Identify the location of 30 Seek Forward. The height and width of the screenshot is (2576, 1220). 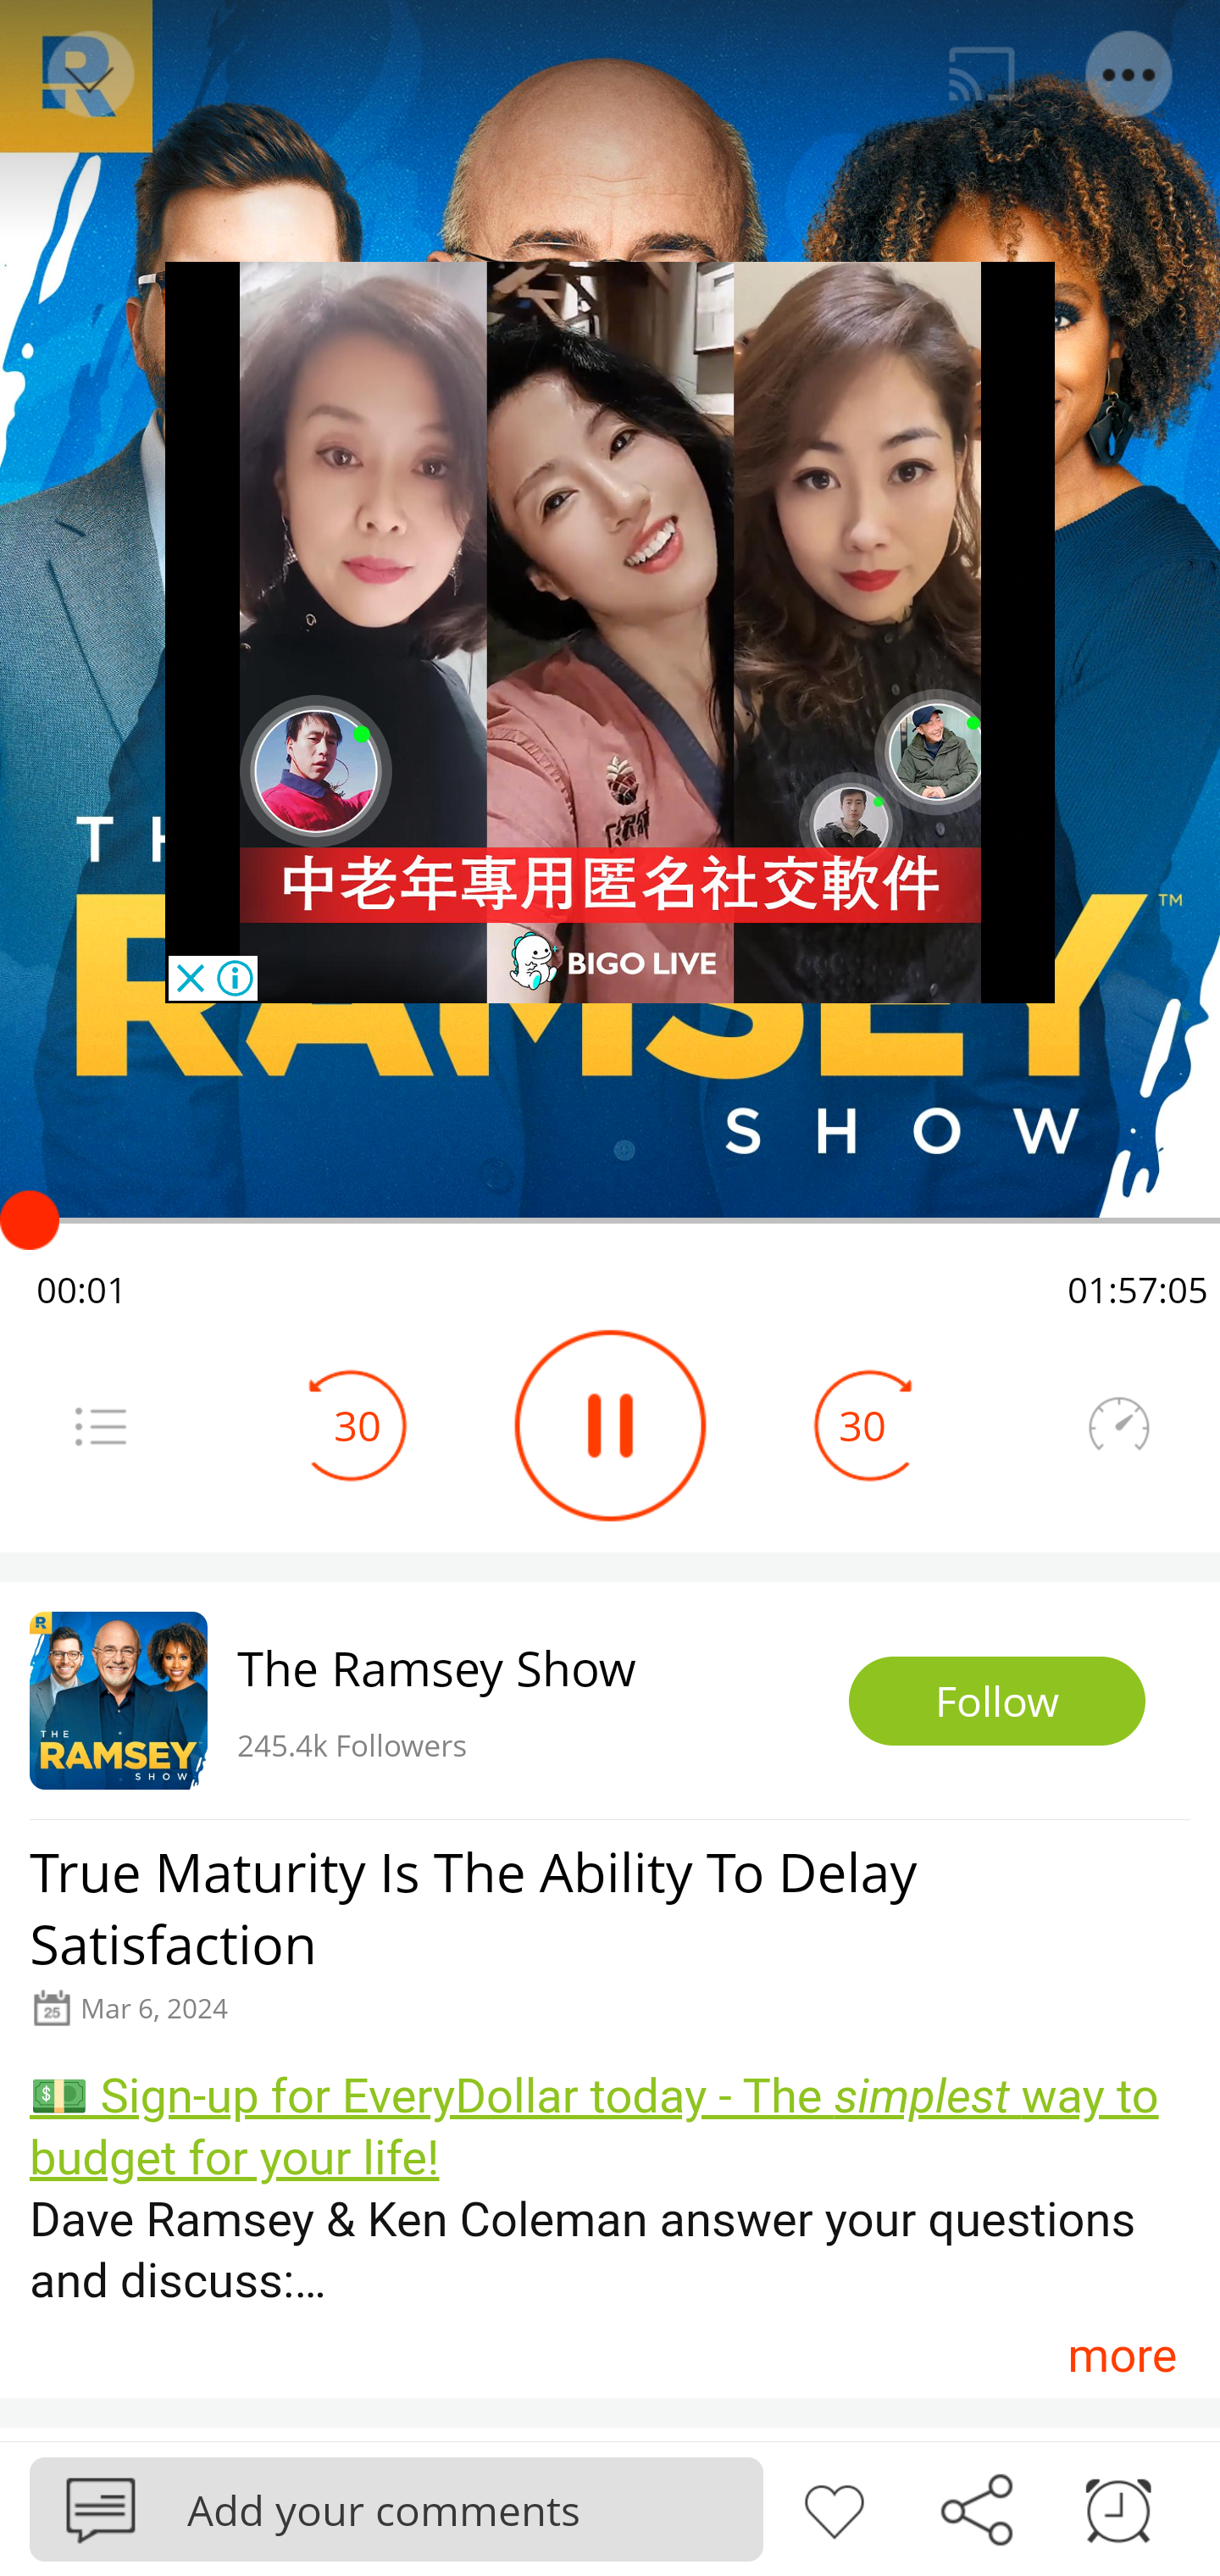
(862, 1425).